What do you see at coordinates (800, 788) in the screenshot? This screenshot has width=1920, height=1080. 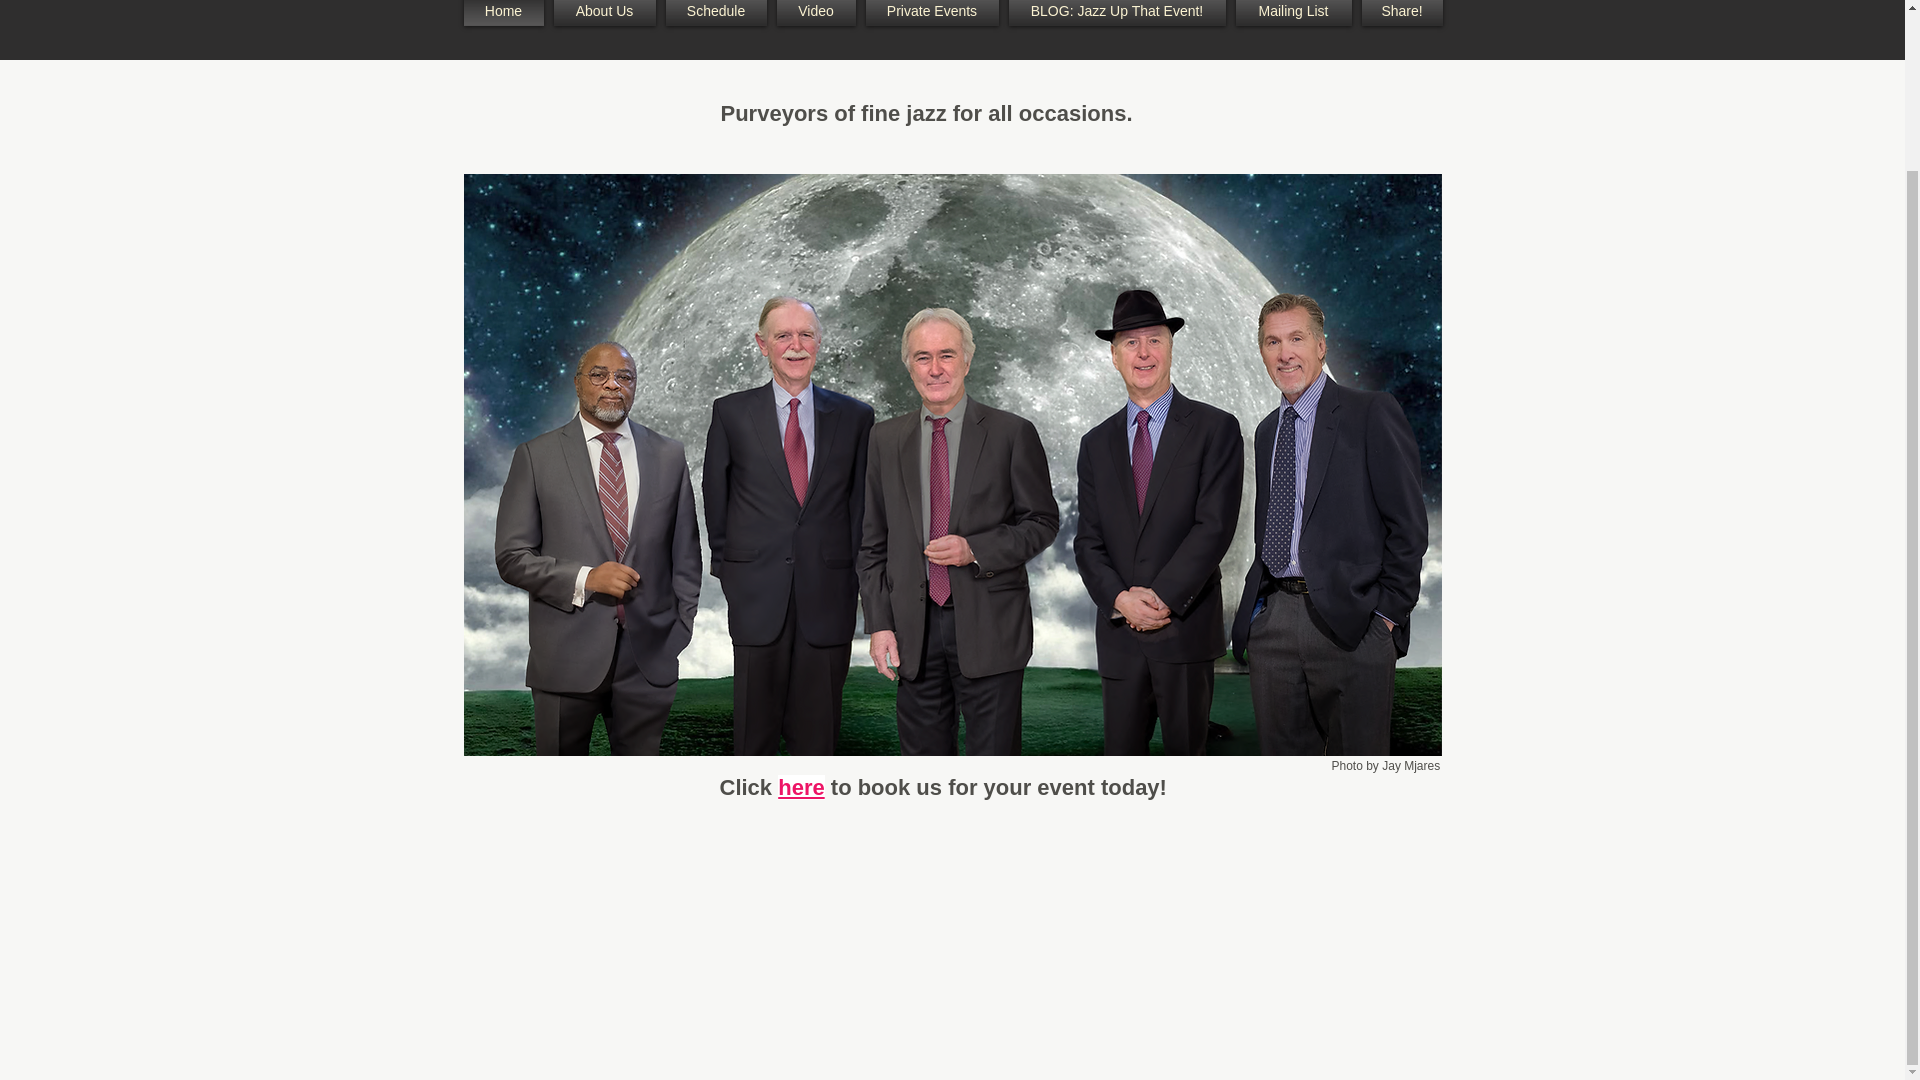 I see `here` at bounding box center [800, 788].